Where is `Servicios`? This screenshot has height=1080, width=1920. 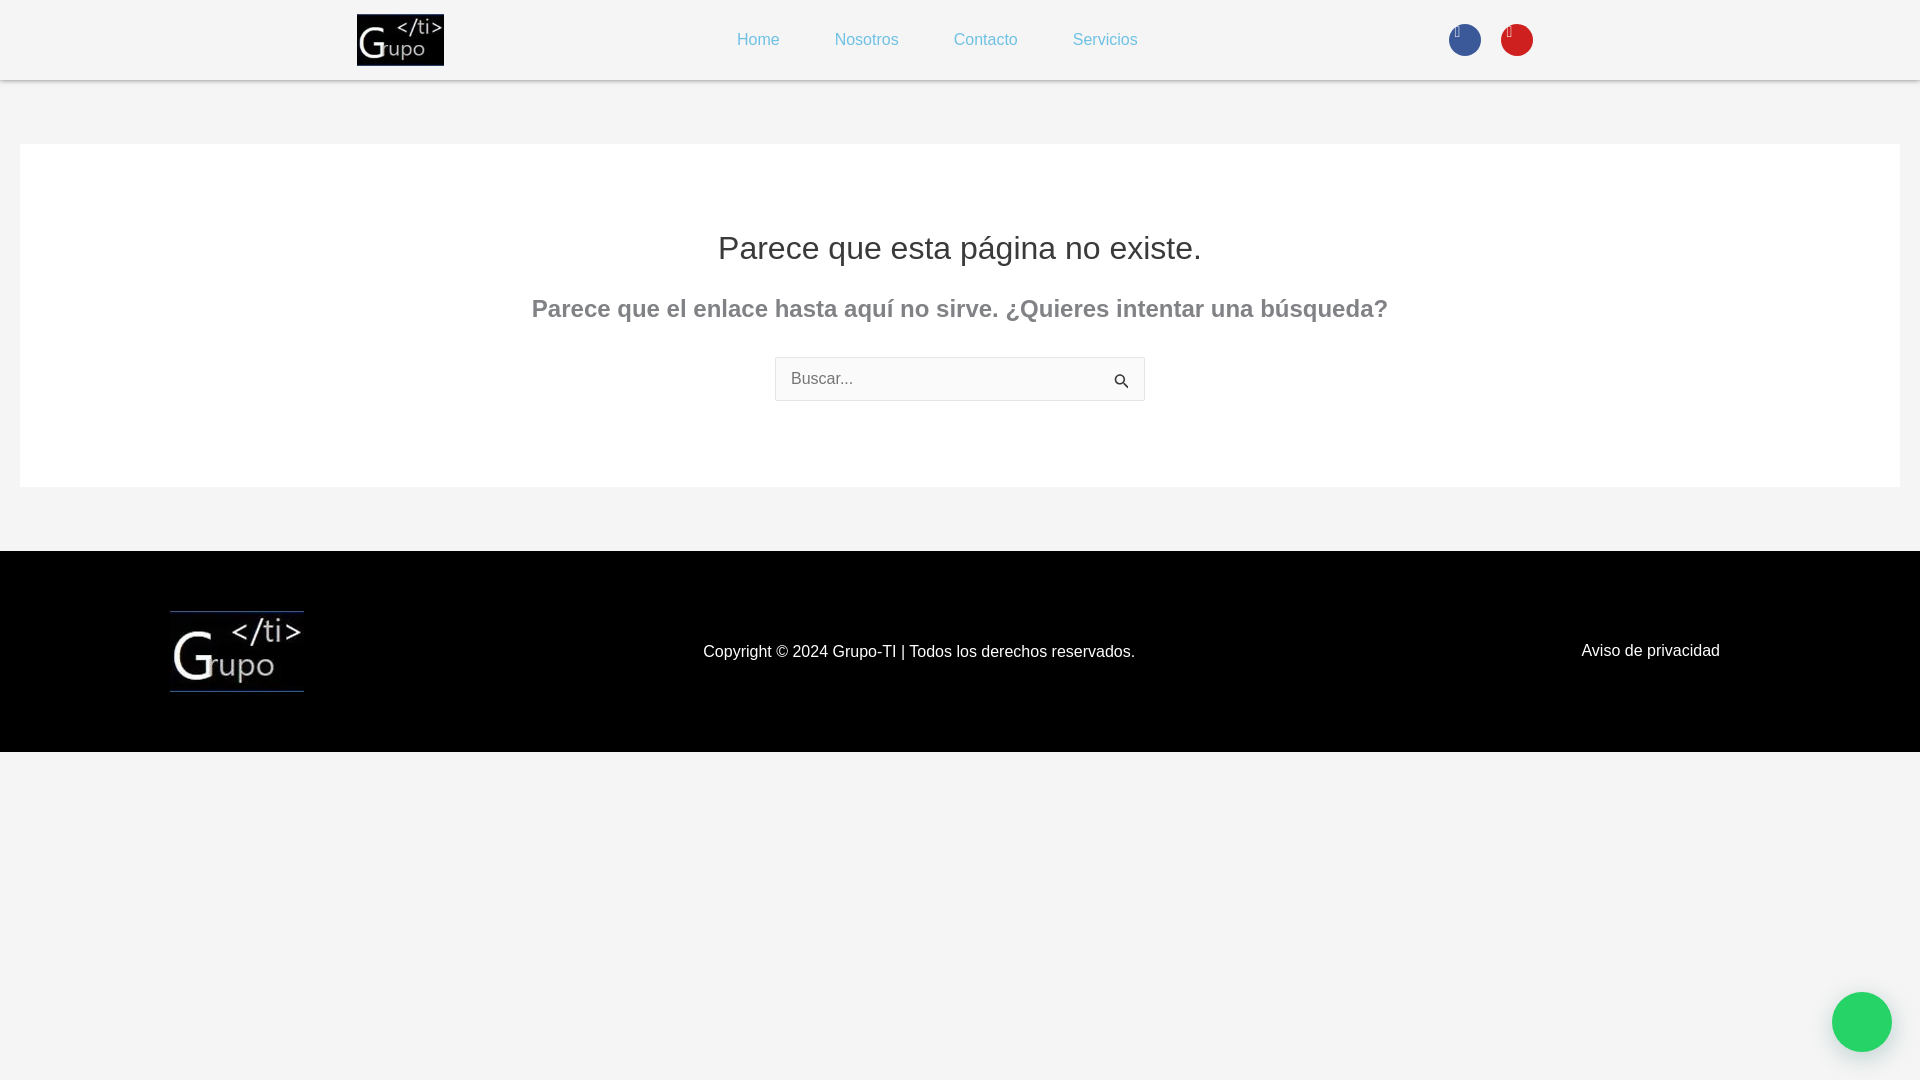 Servicios is located at coordinates (1105, 40).